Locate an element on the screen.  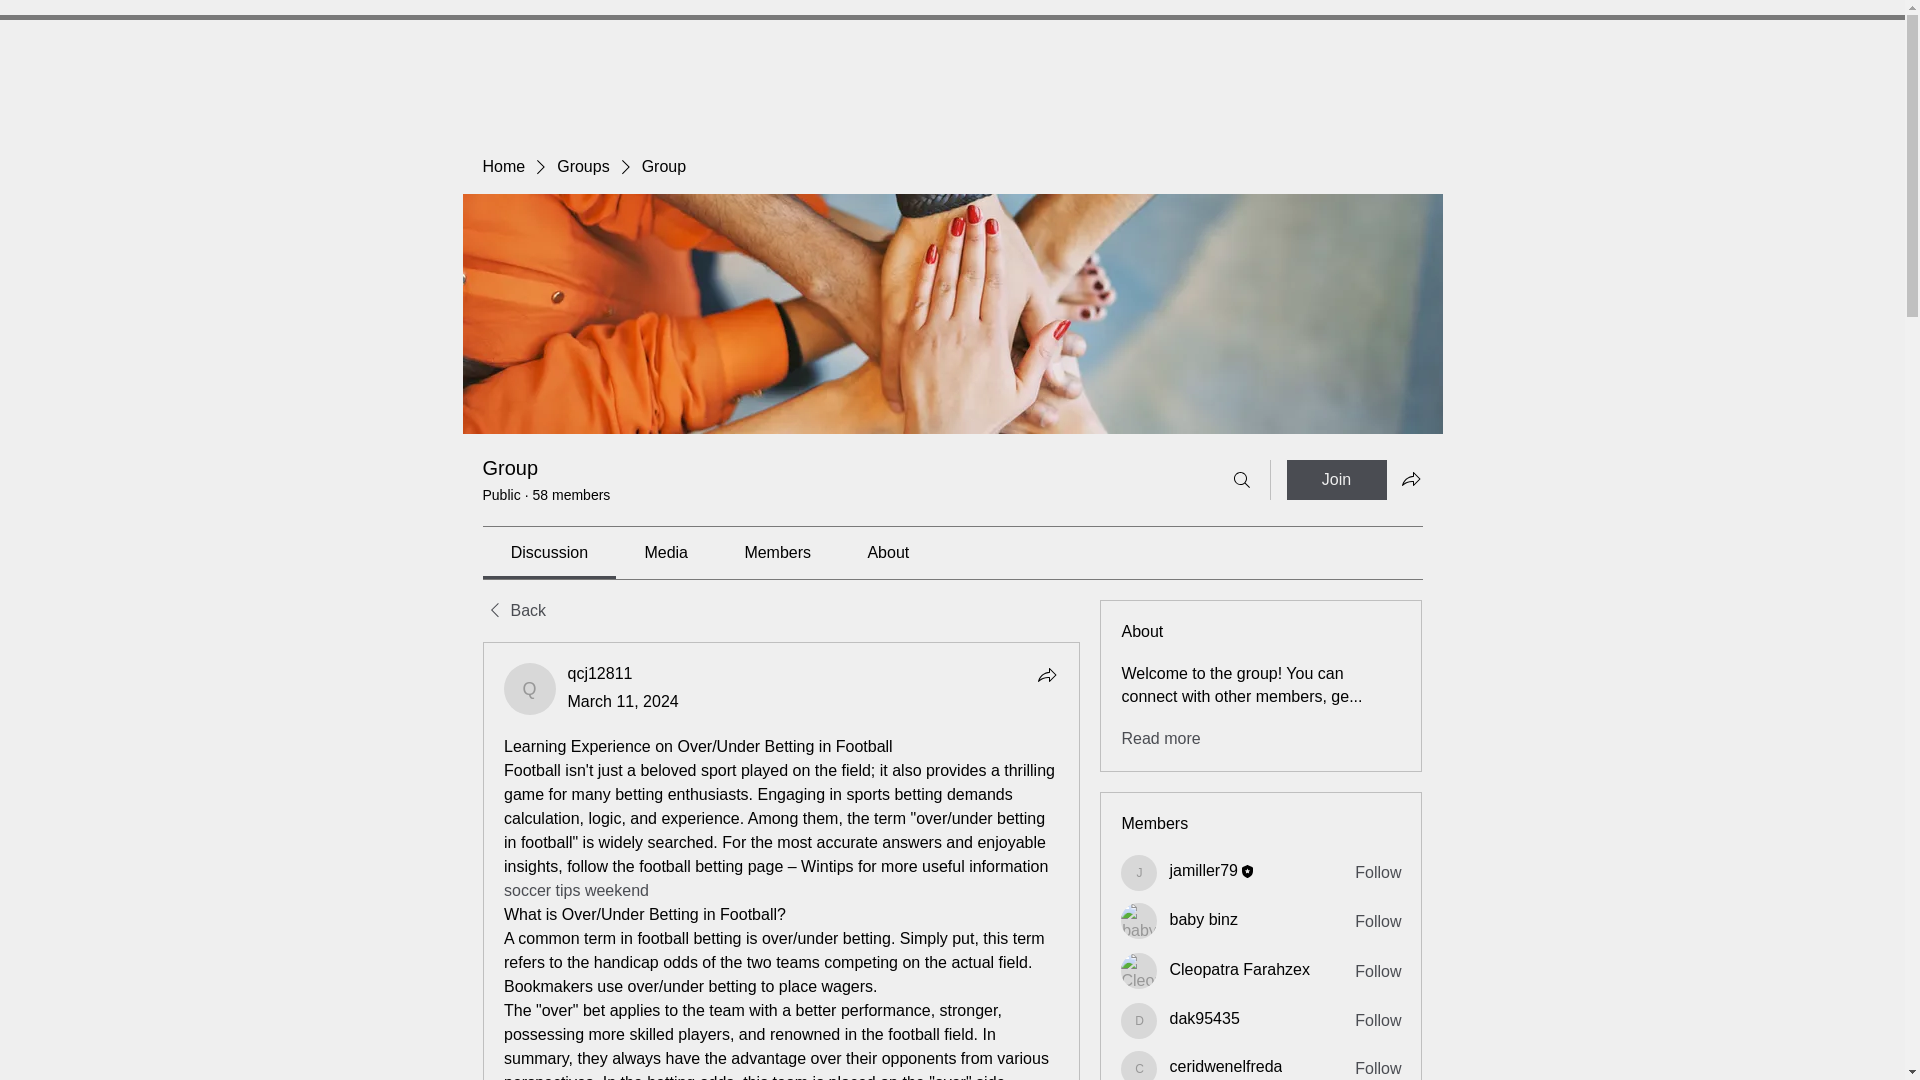
ceridwenelfreda is located at coordinates (1226, 1066).